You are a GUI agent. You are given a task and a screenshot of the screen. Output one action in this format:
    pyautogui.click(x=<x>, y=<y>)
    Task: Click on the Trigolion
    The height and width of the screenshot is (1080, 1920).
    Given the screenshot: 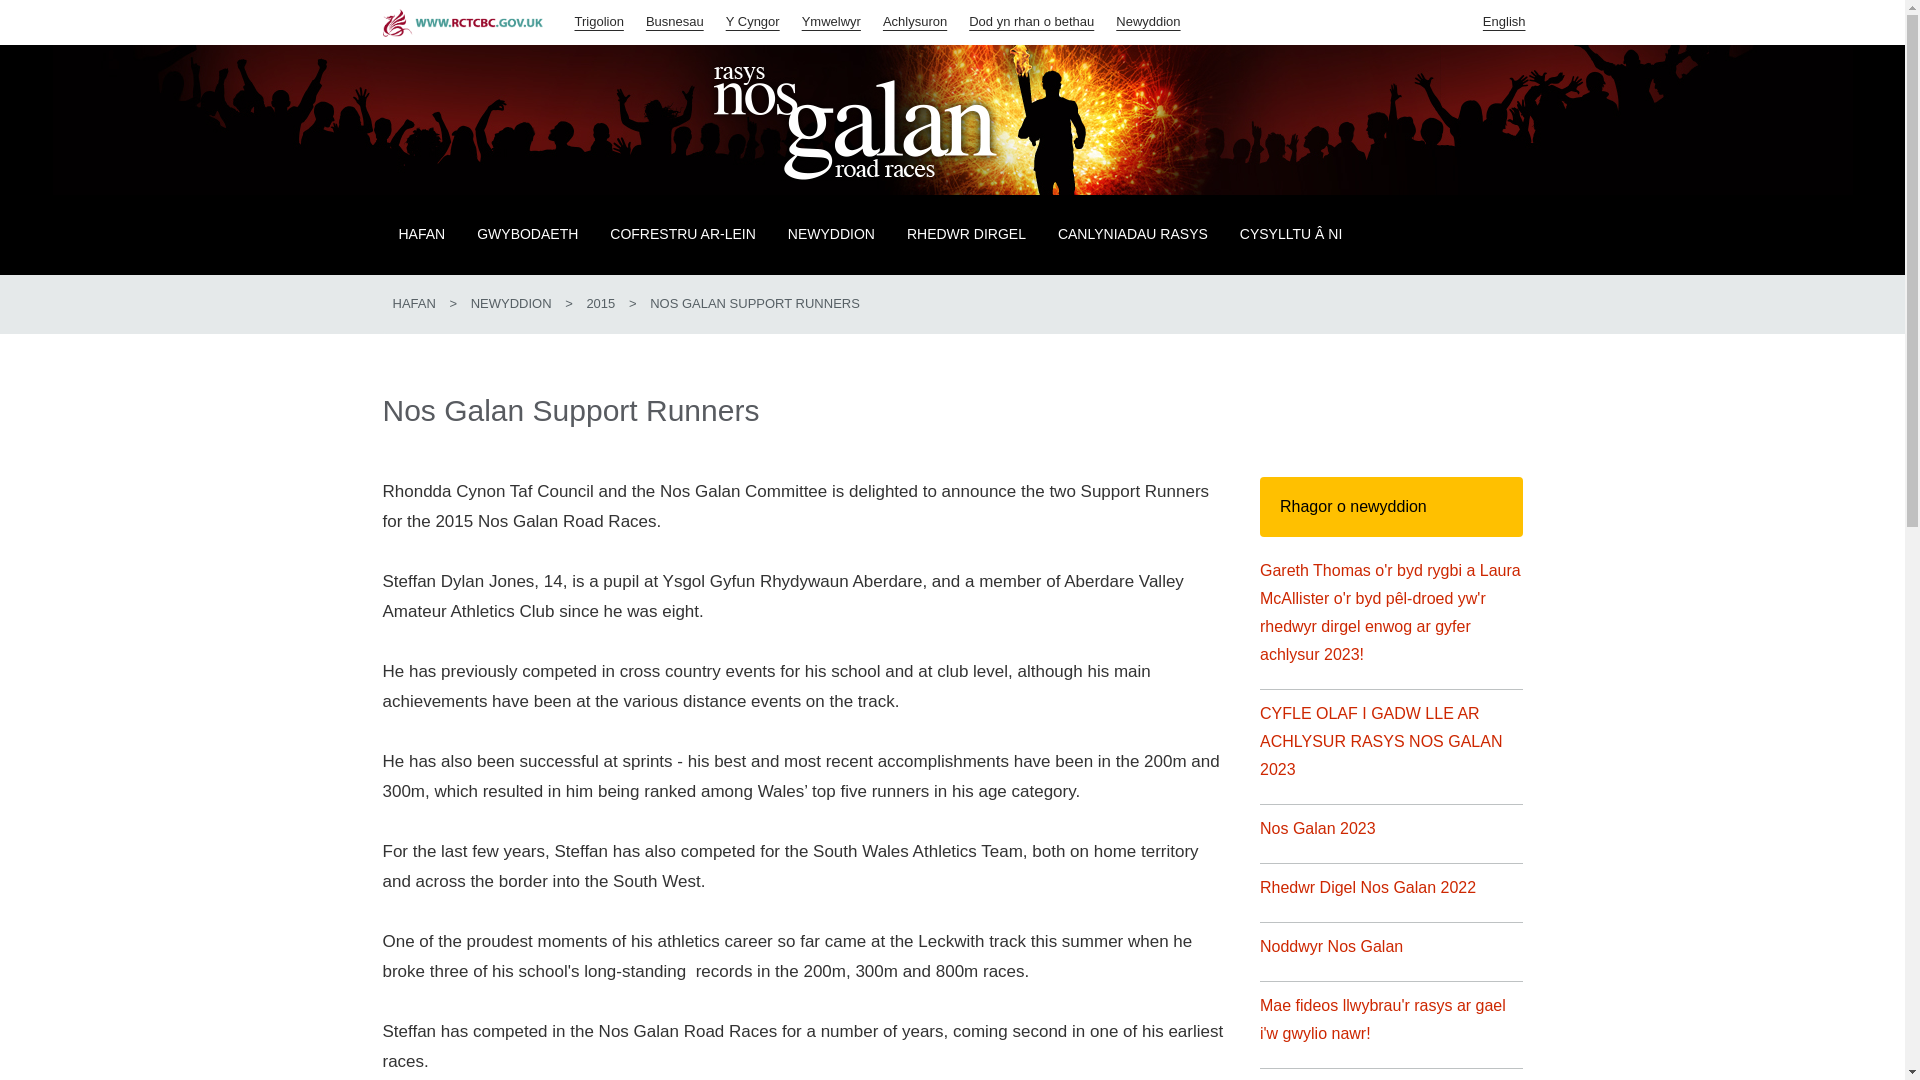 What is the action you would take?
    pyautogui.click(x=600, y=20)
    